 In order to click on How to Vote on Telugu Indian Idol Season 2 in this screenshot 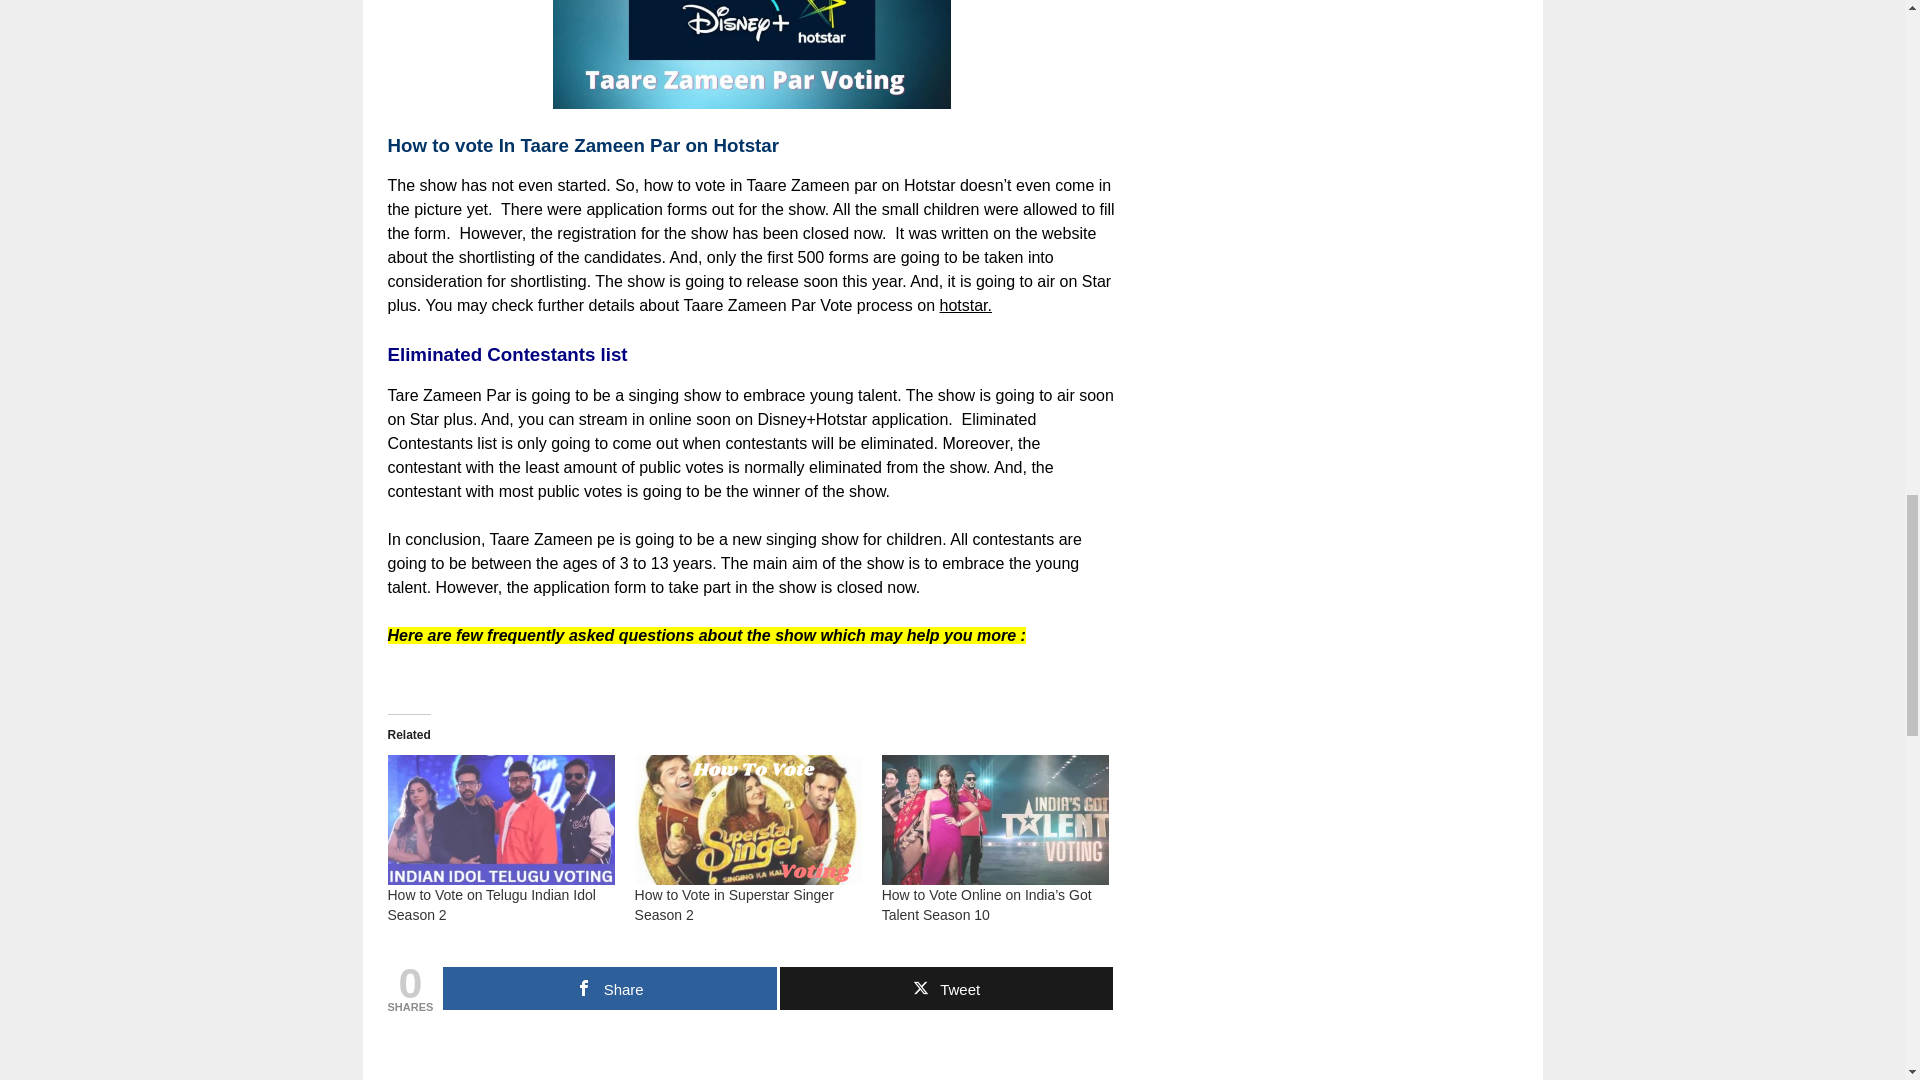, I will do `click(491, 904)`.